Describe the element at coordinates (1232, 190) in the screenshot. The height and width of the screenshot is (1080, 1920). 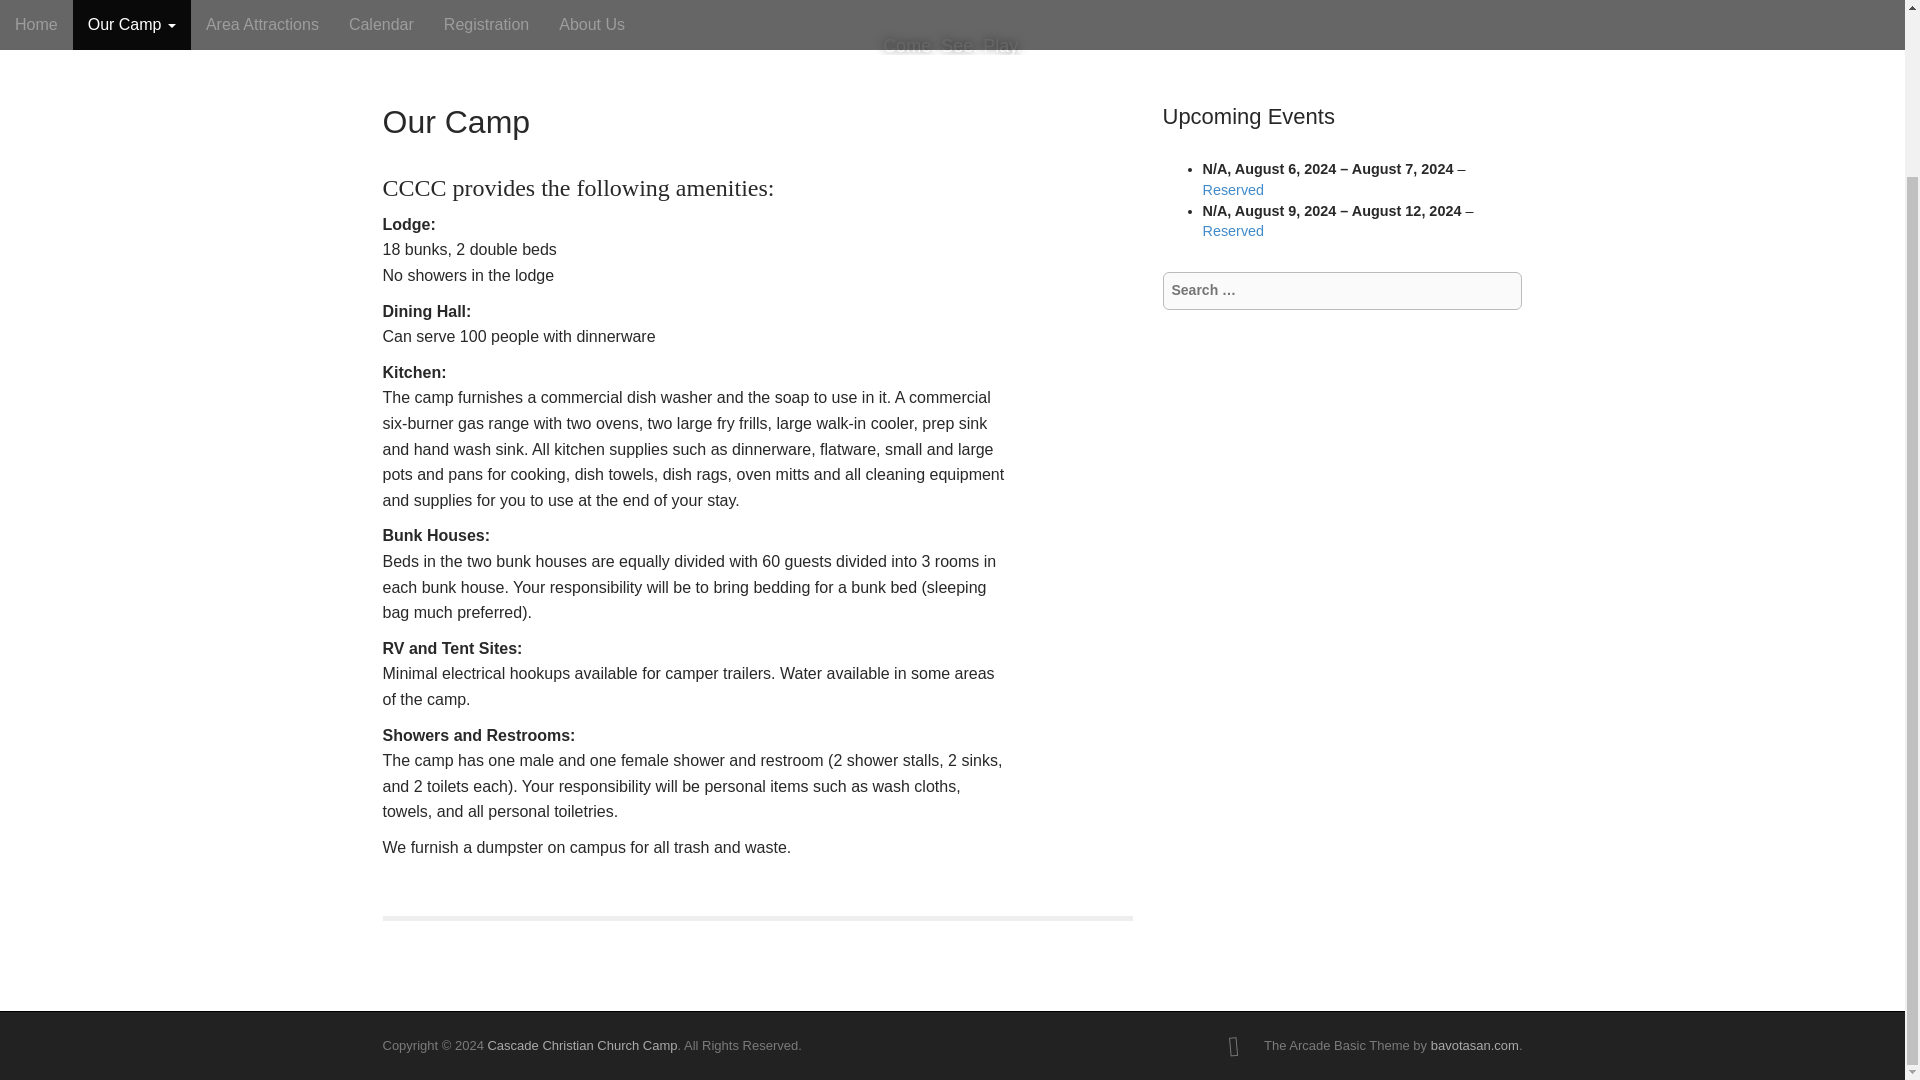
I see `Reserved` at that location.